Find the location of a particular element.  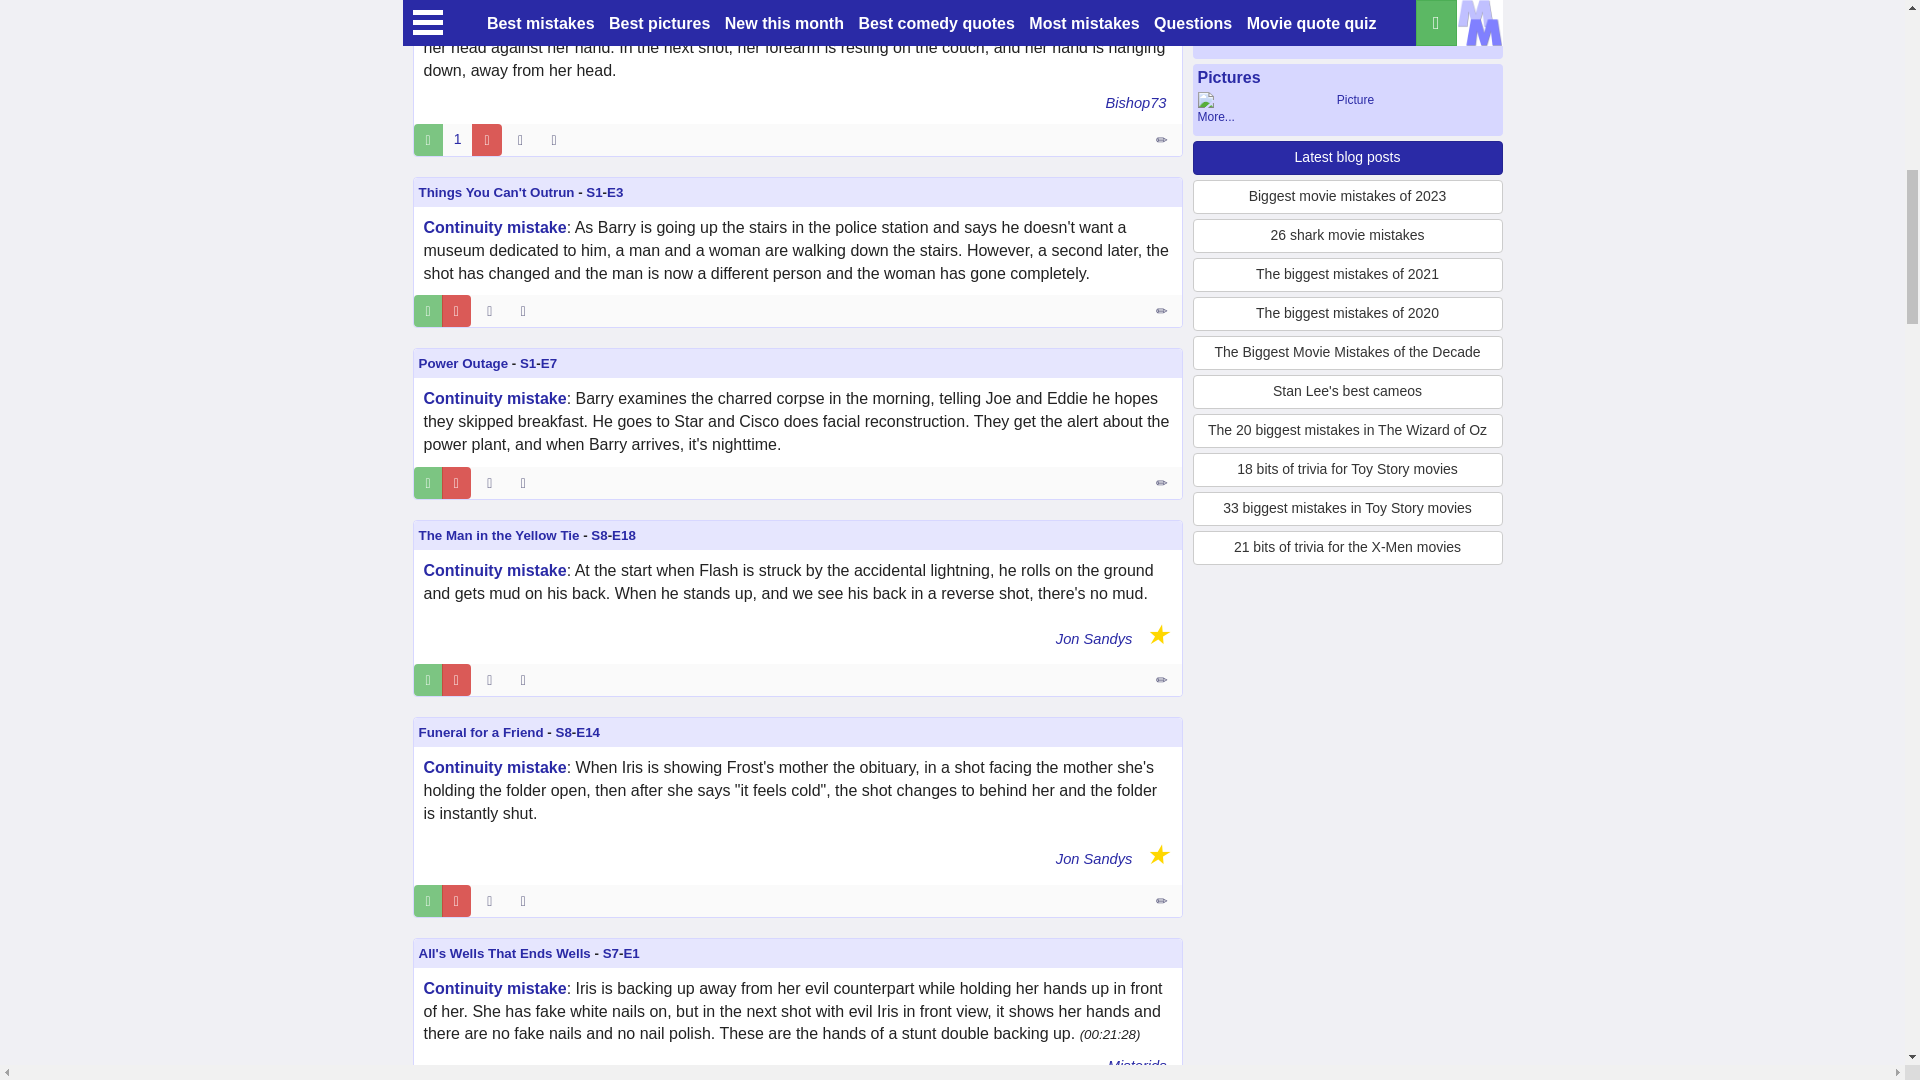

I like this is located at coordinates (428, 310).